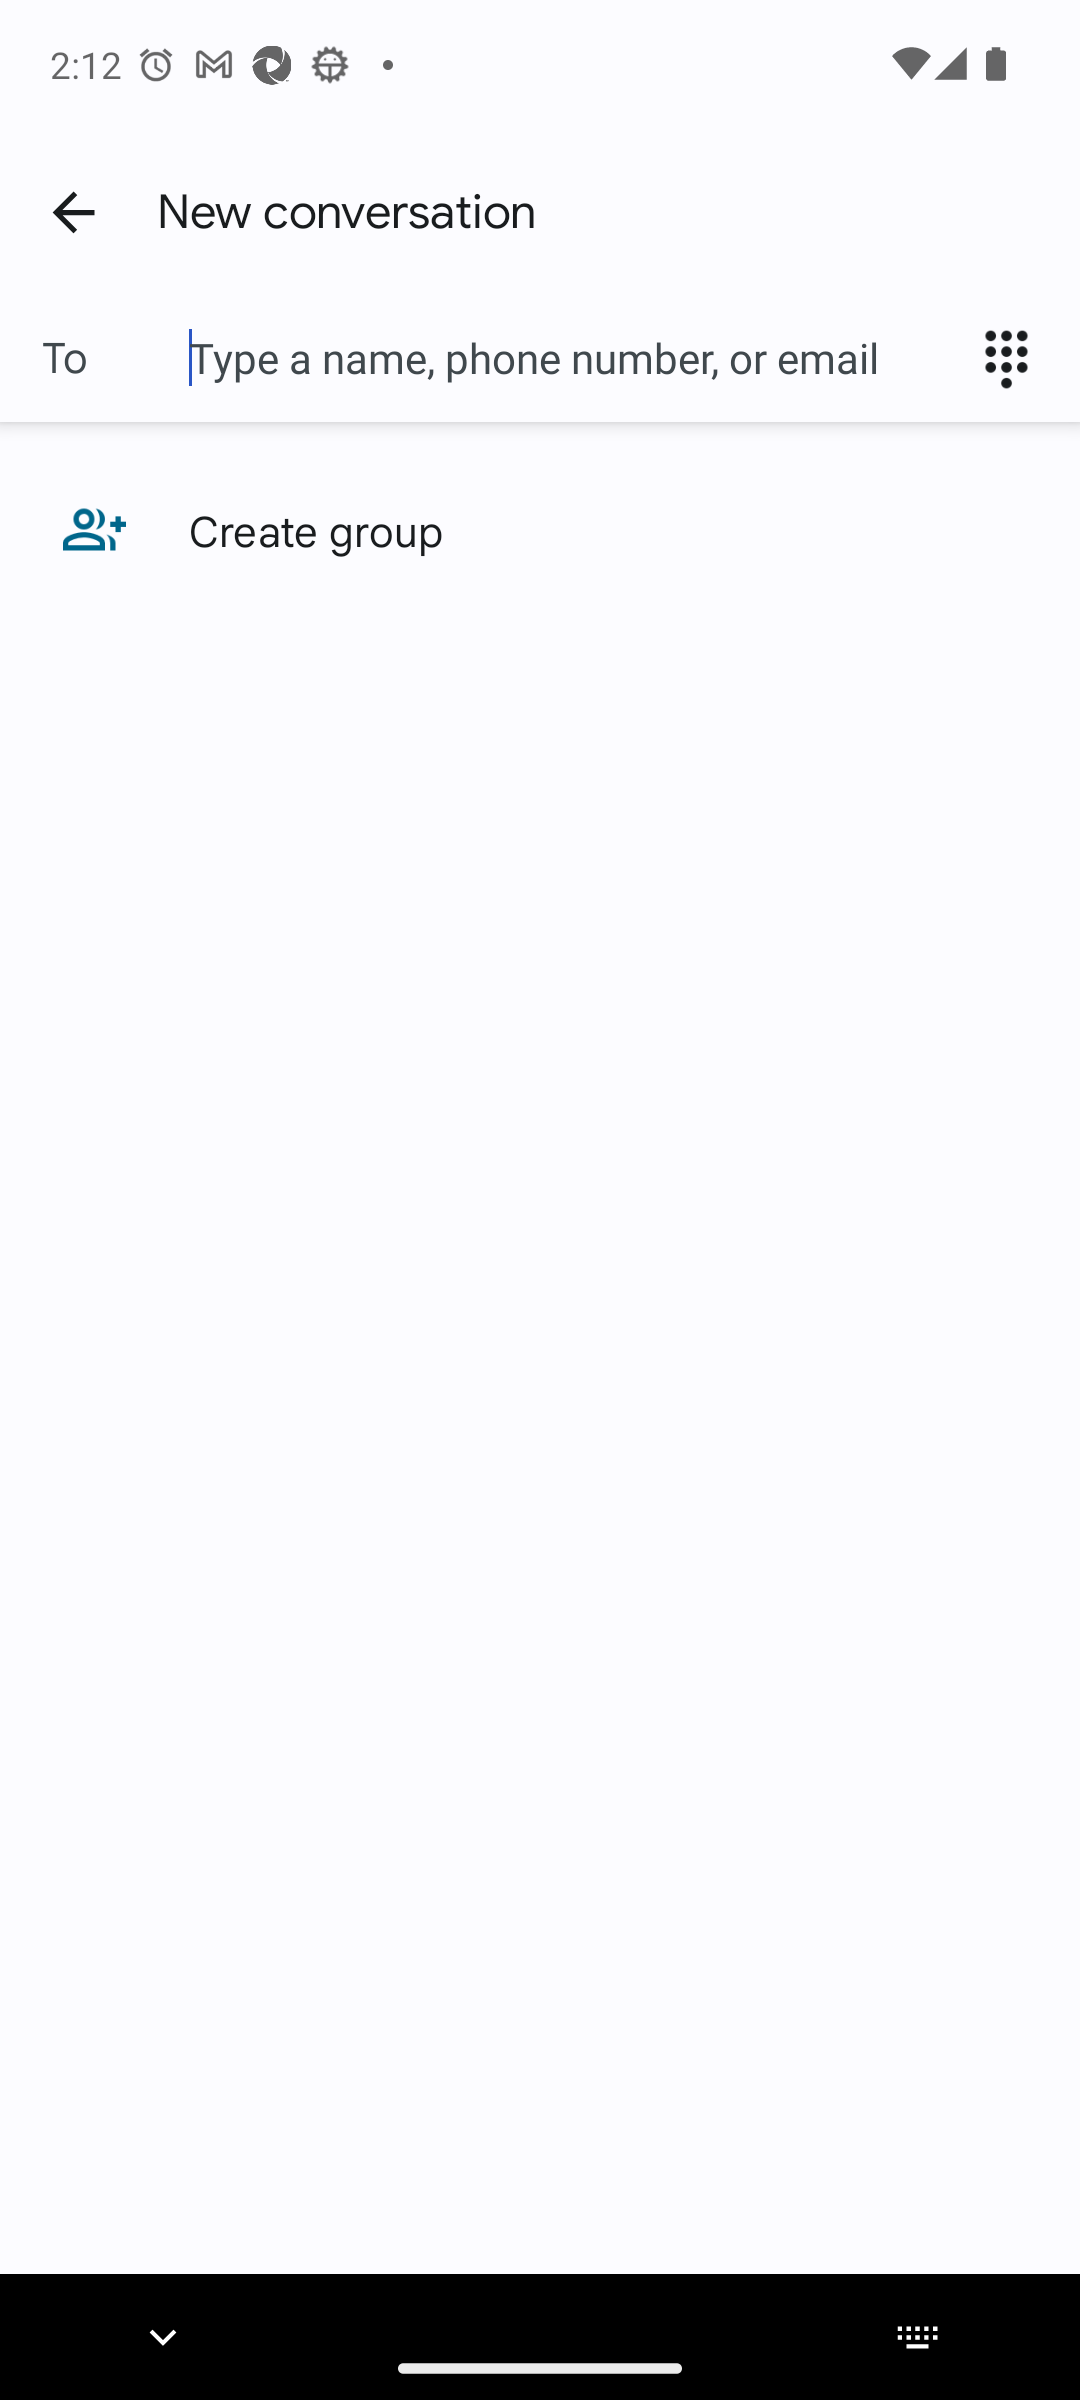 The width and height of the screenshot is (1080, 2400). Describe the element at coordinates (73, 211) in the screenshot. I see `Navigate up` at that location.